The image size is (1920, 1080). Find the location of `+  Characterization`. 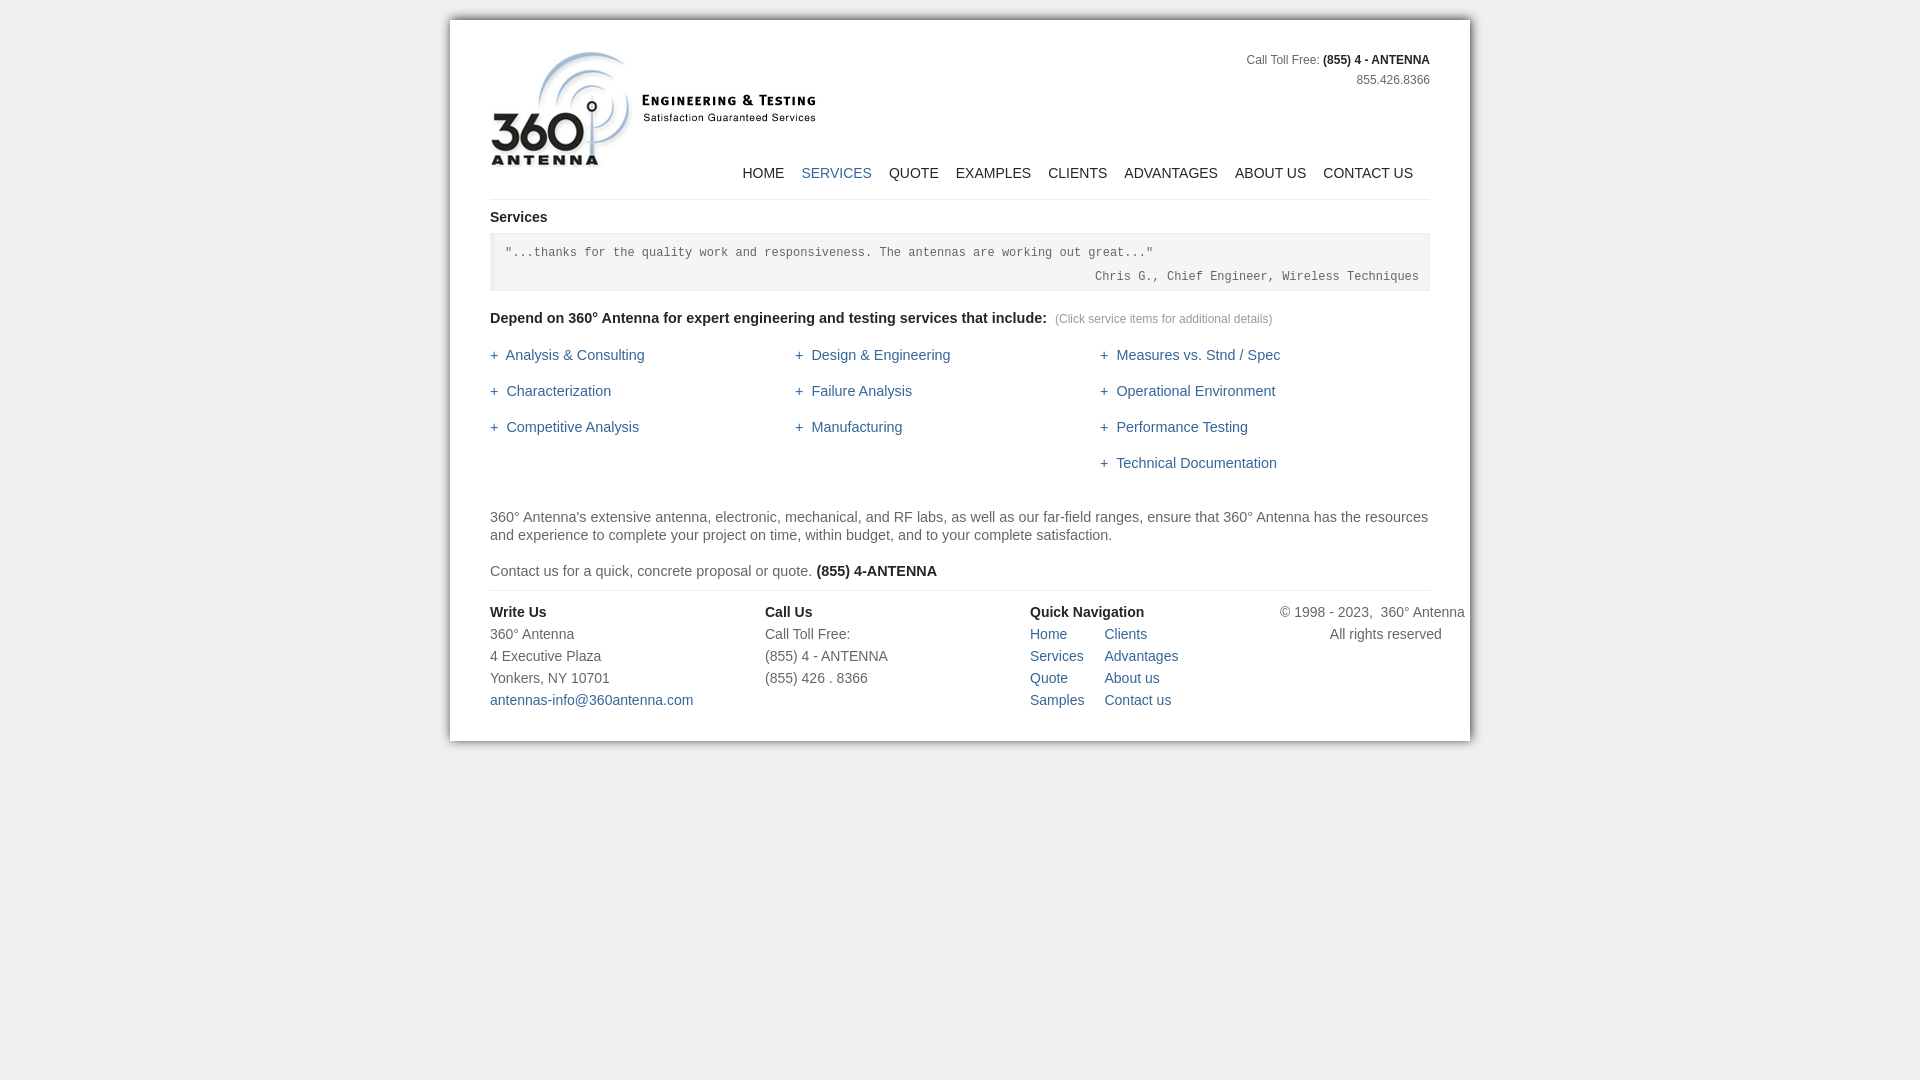

+  Characterization is located at coordinates (550, 391).